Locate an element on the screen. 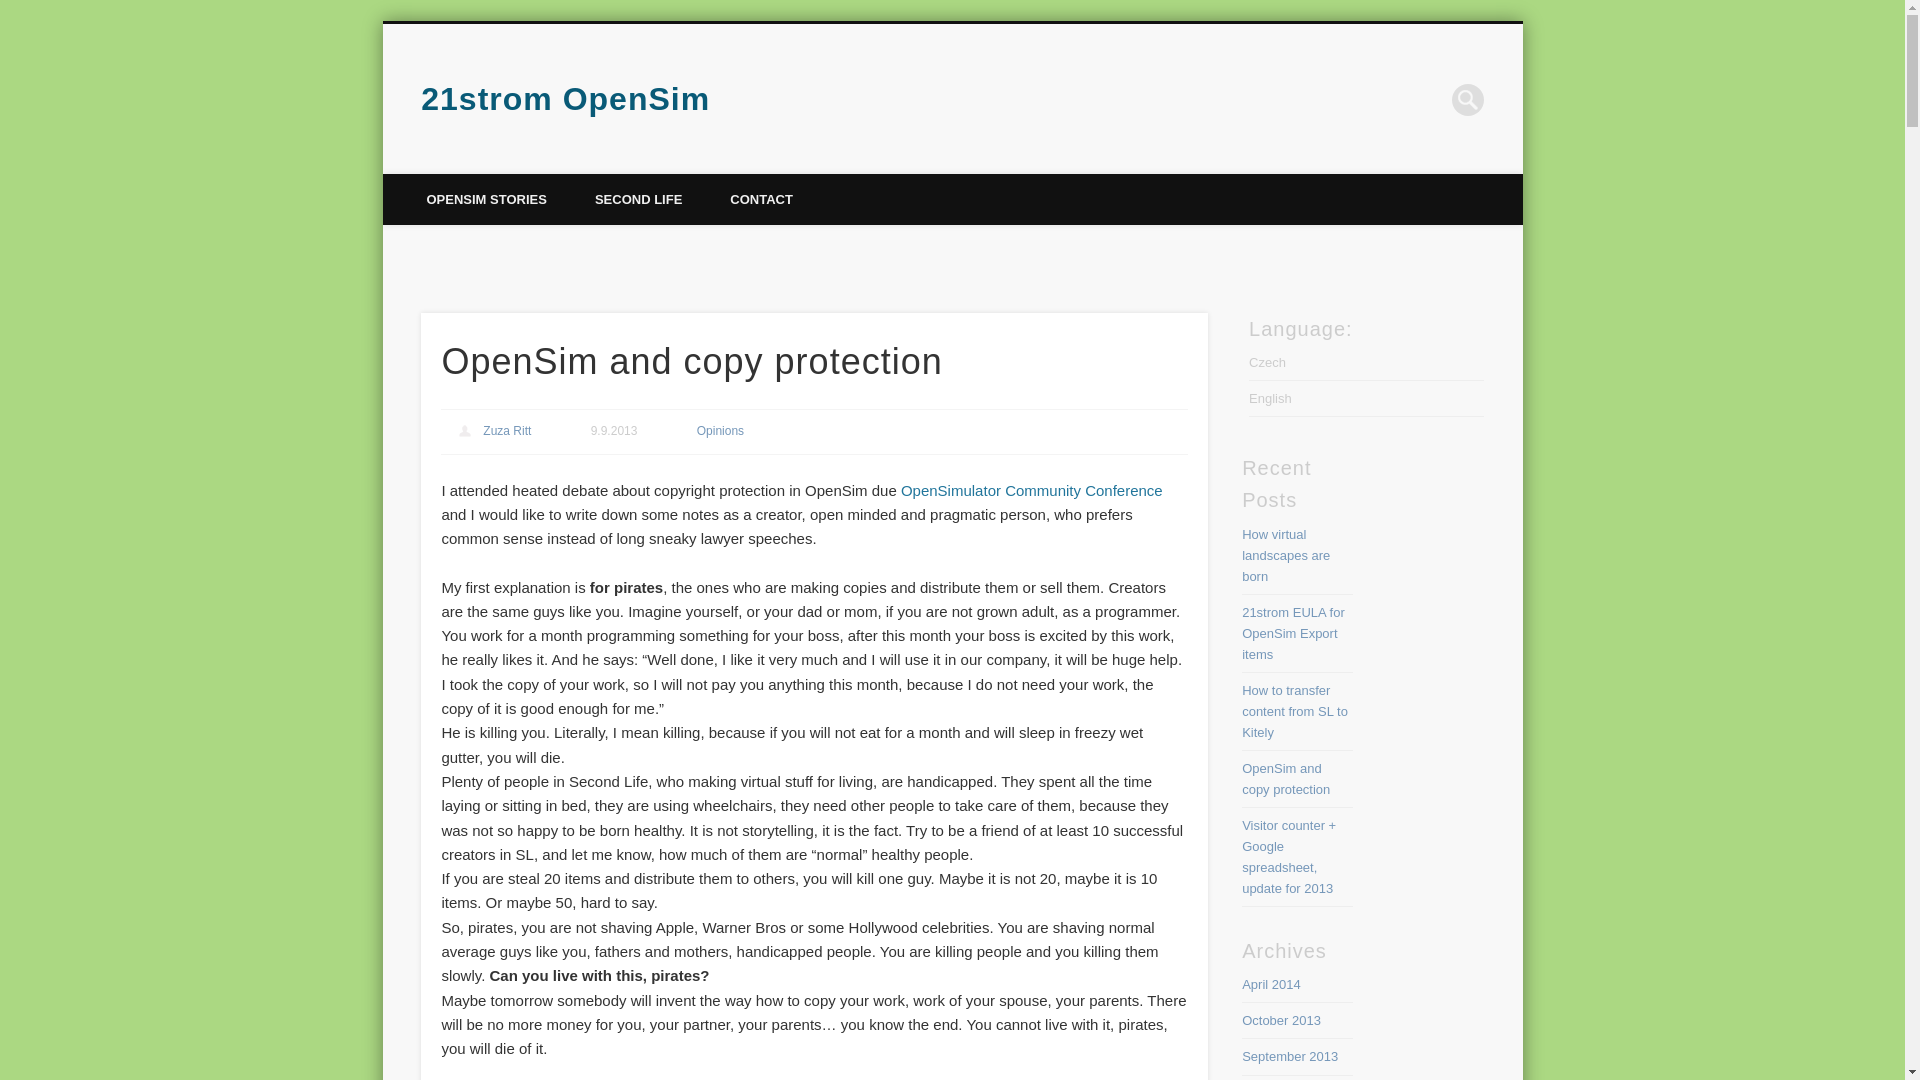 The image size is (1920, 1080). Posts by Zuza Ritt is located at coordinates (507, 431).